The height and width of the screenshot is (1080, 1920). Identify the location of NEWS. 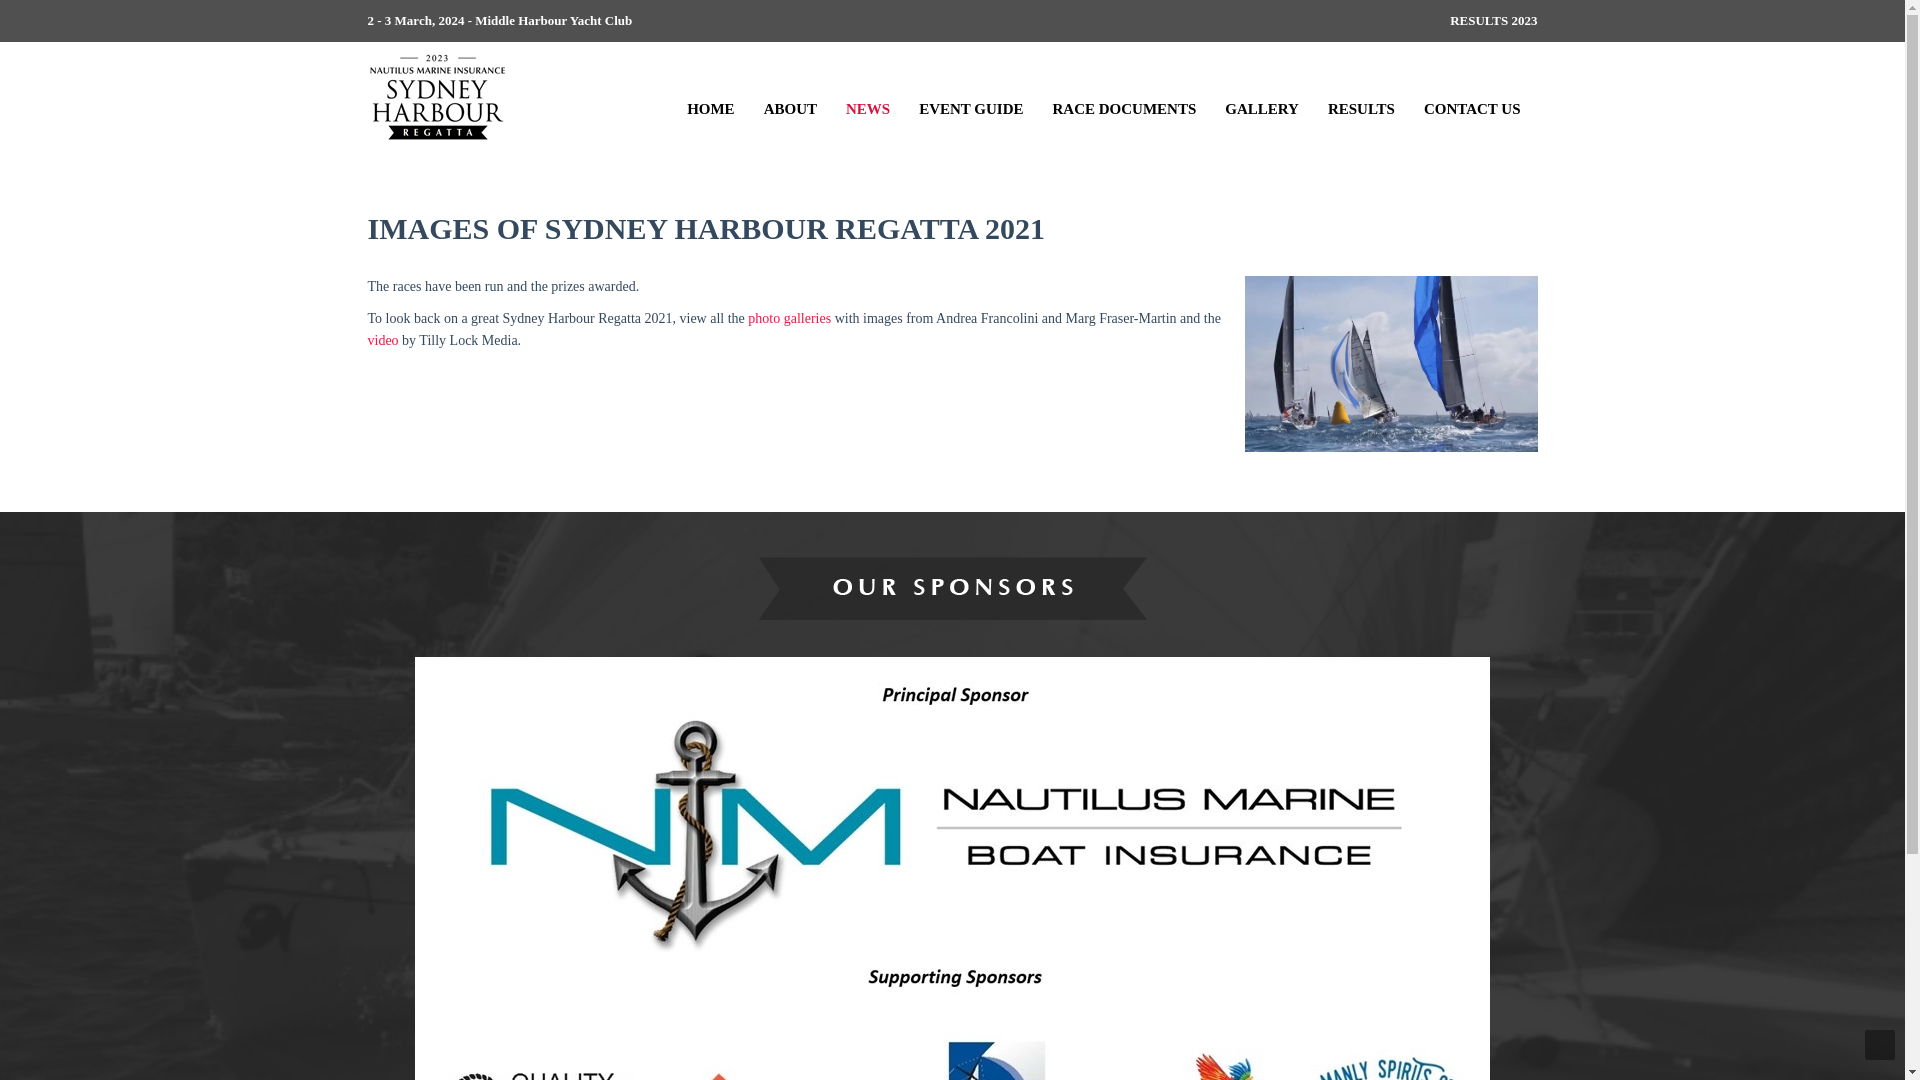
(868, 97).